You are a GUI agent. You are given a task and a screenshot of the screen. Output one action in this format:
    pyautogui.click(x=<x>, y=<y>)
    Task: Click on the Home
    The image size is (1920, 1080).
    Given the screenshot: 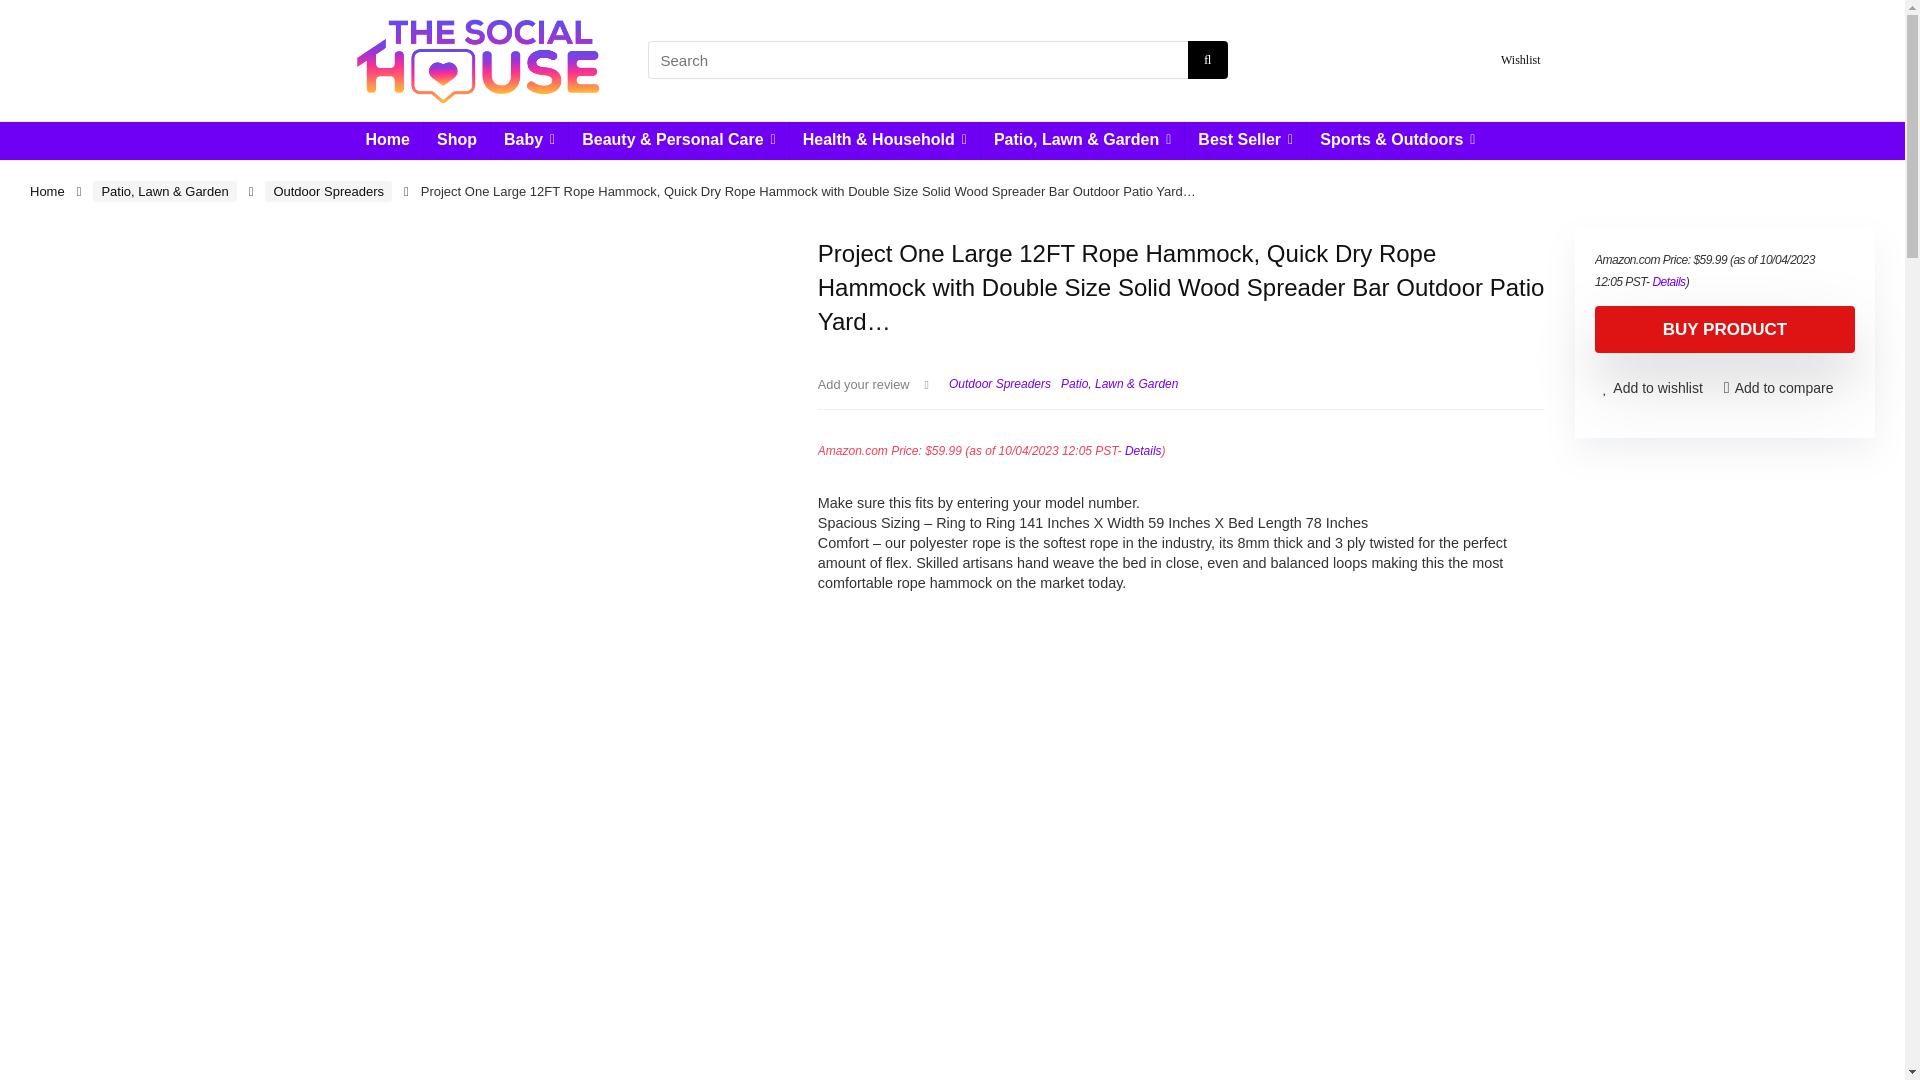 What is the action you would take?
    pyautogui.click(x=386, y=140)
    